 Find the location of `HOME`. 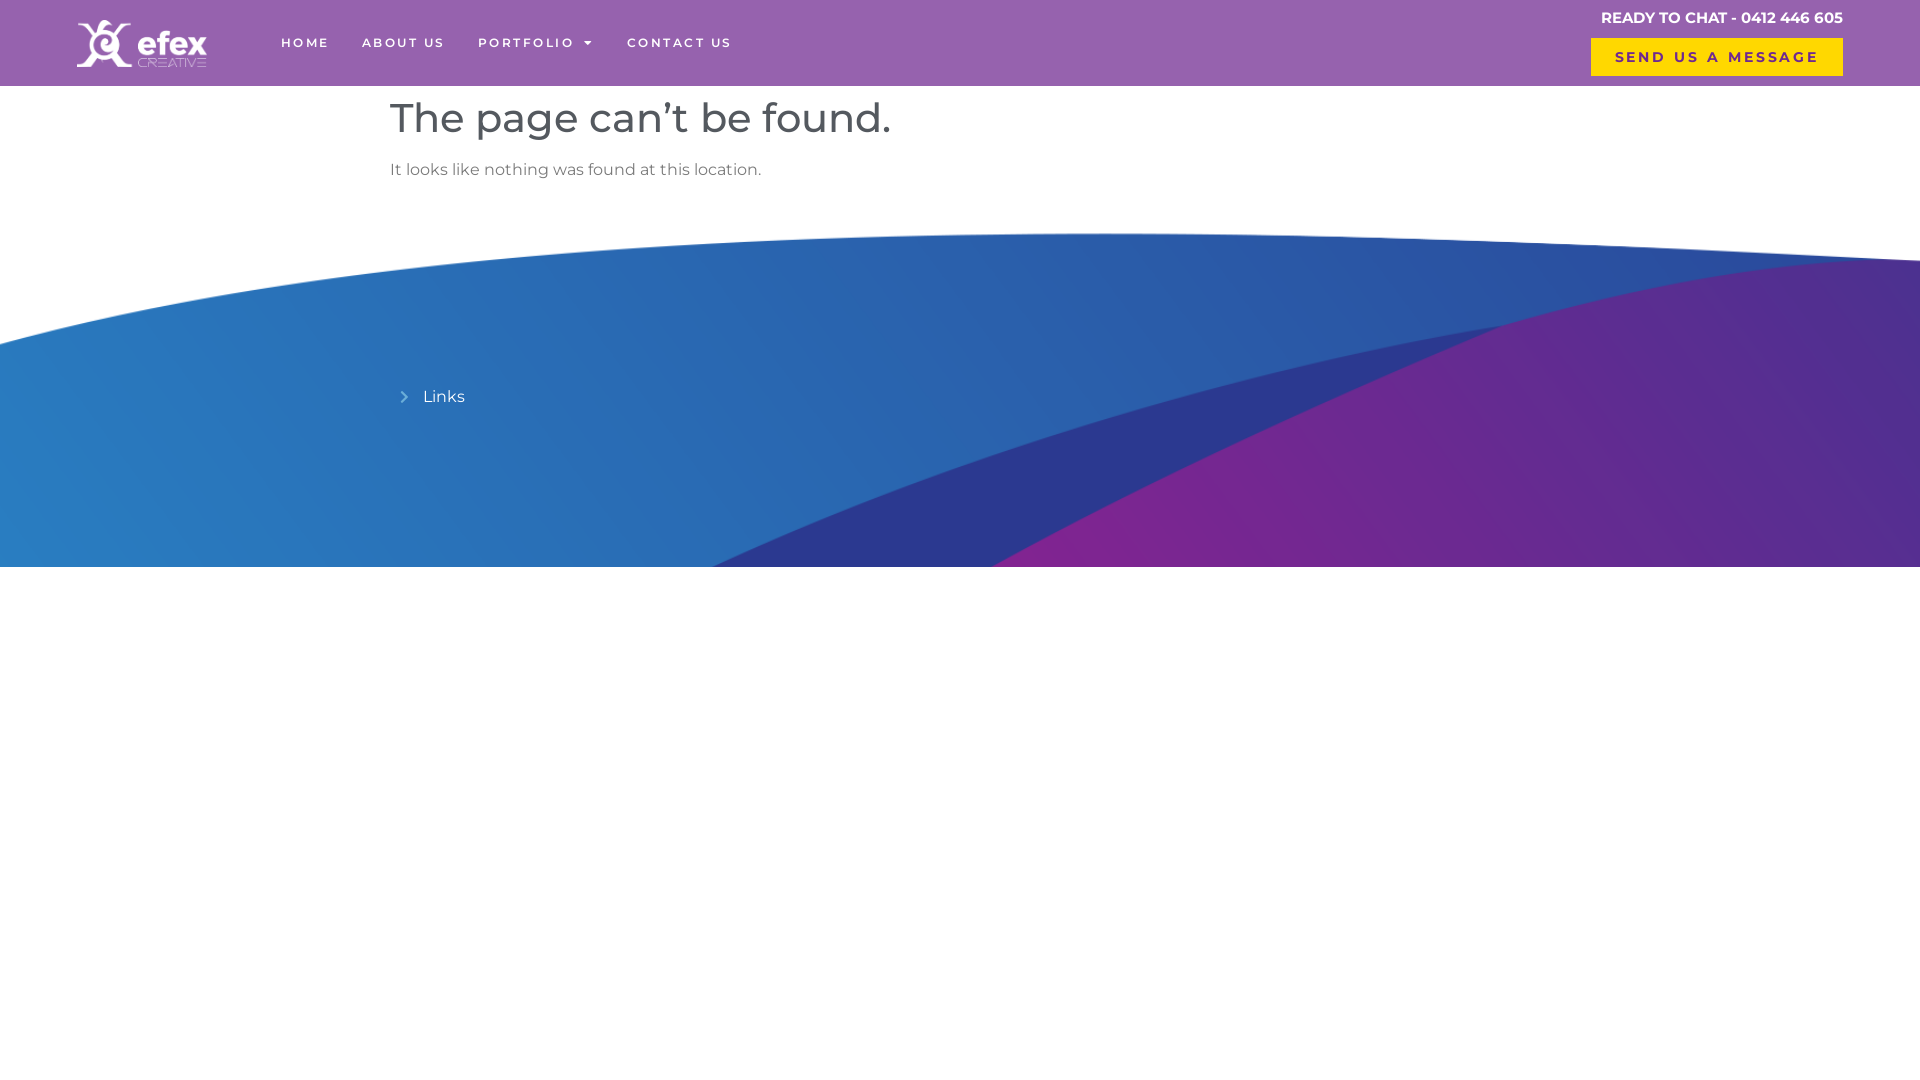

HOME is located at coordinates (306, 43).